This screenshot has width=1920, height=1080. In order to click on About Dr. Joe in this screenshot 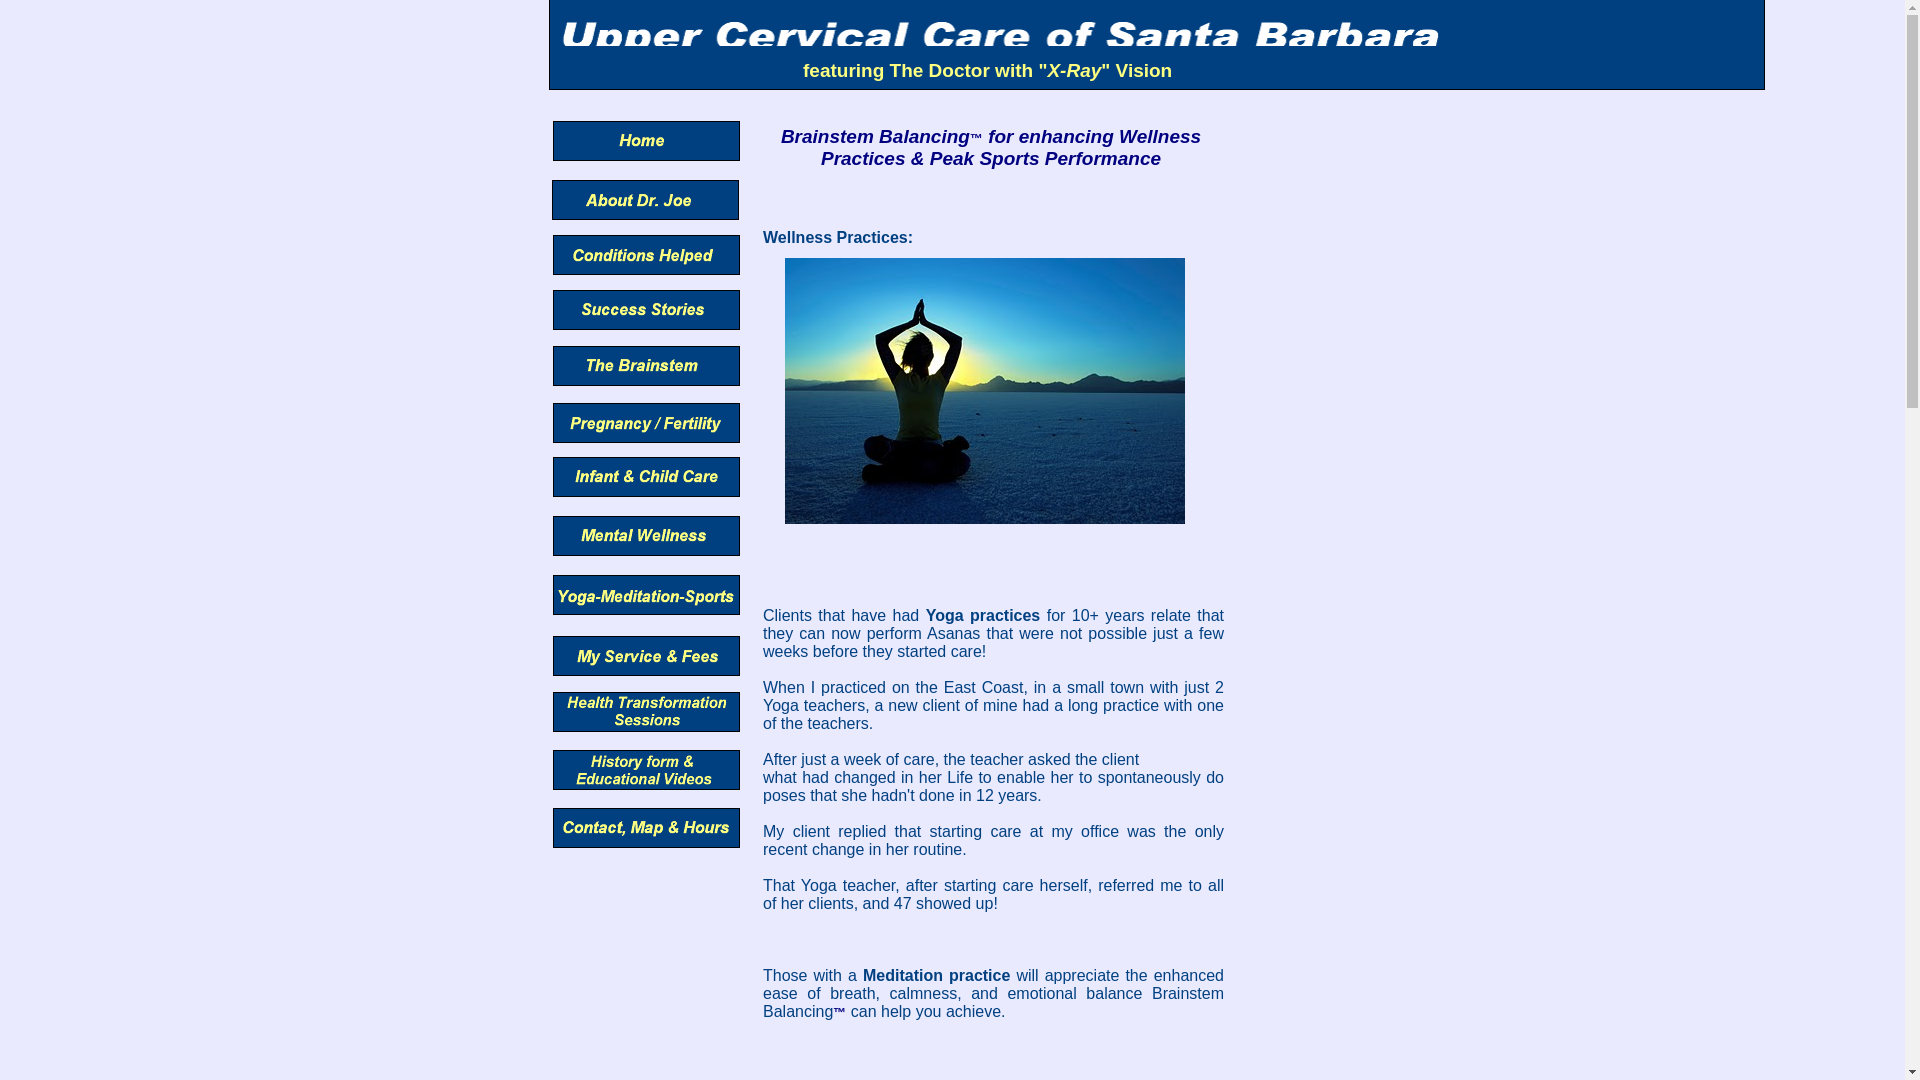, I will do `click(642, 360)`.